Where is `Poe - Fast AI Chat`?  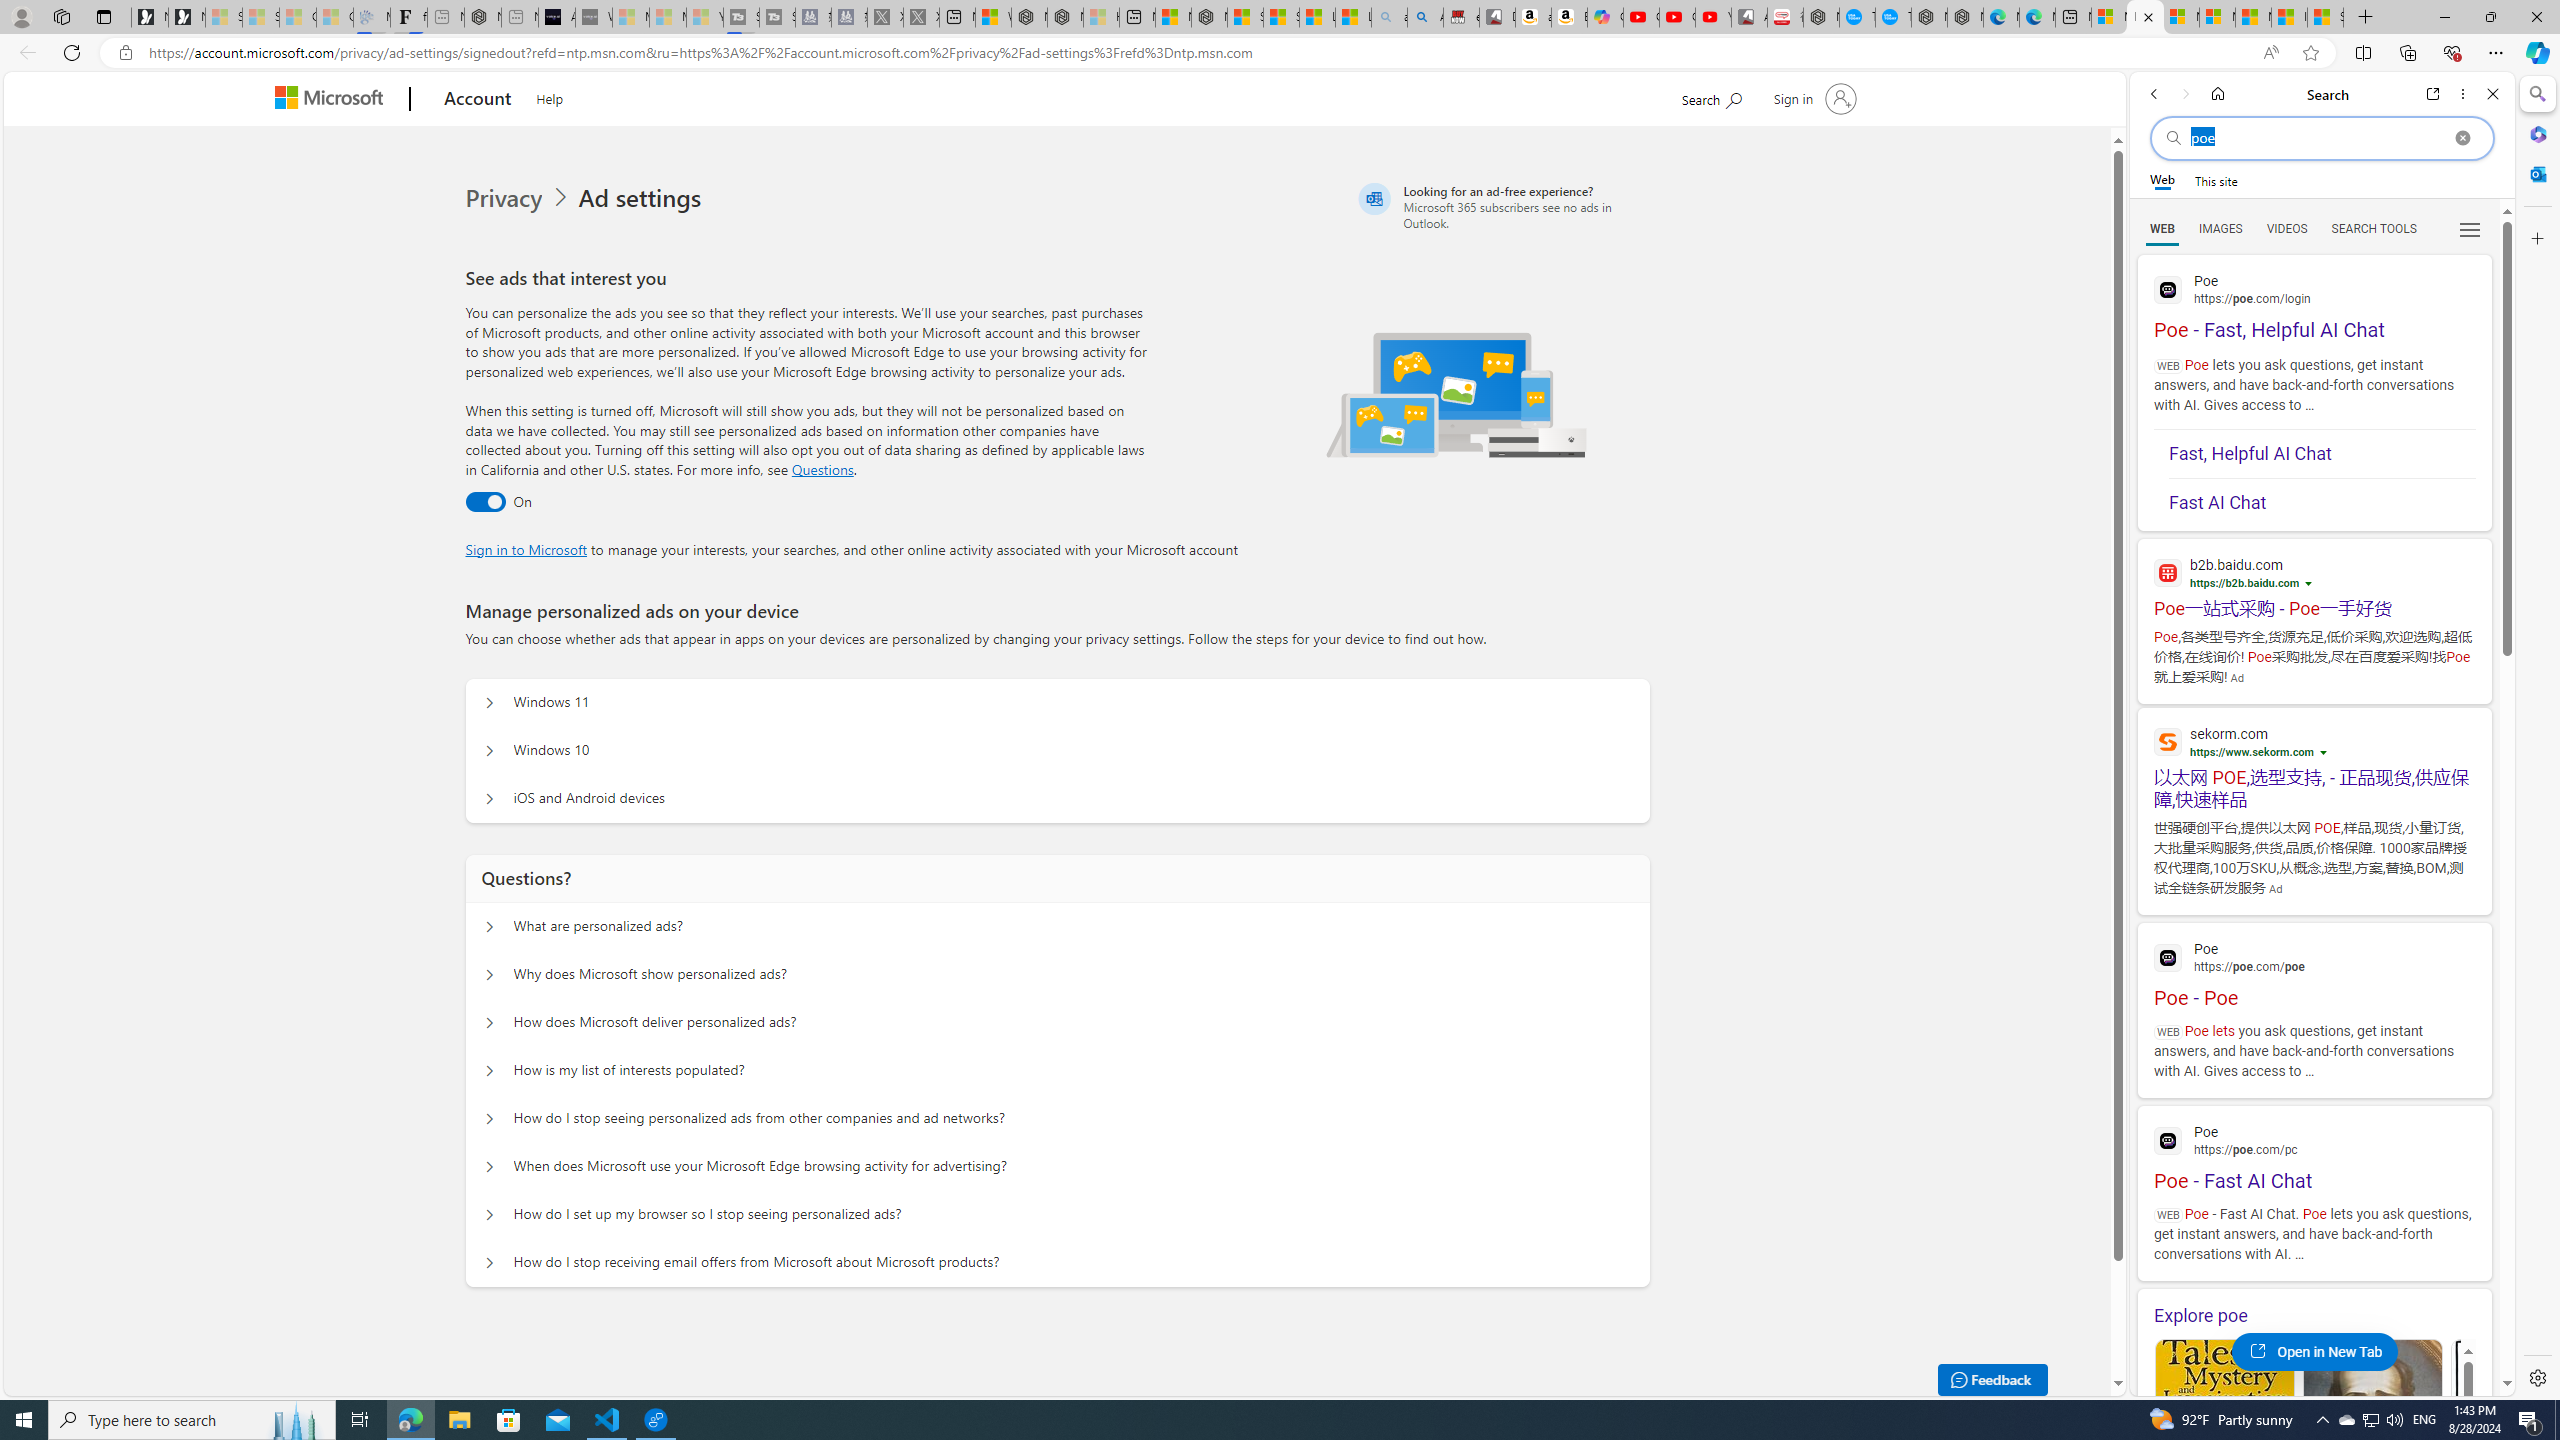 Poe - Fast AI Chat is located at coordinates (2314, 1155).